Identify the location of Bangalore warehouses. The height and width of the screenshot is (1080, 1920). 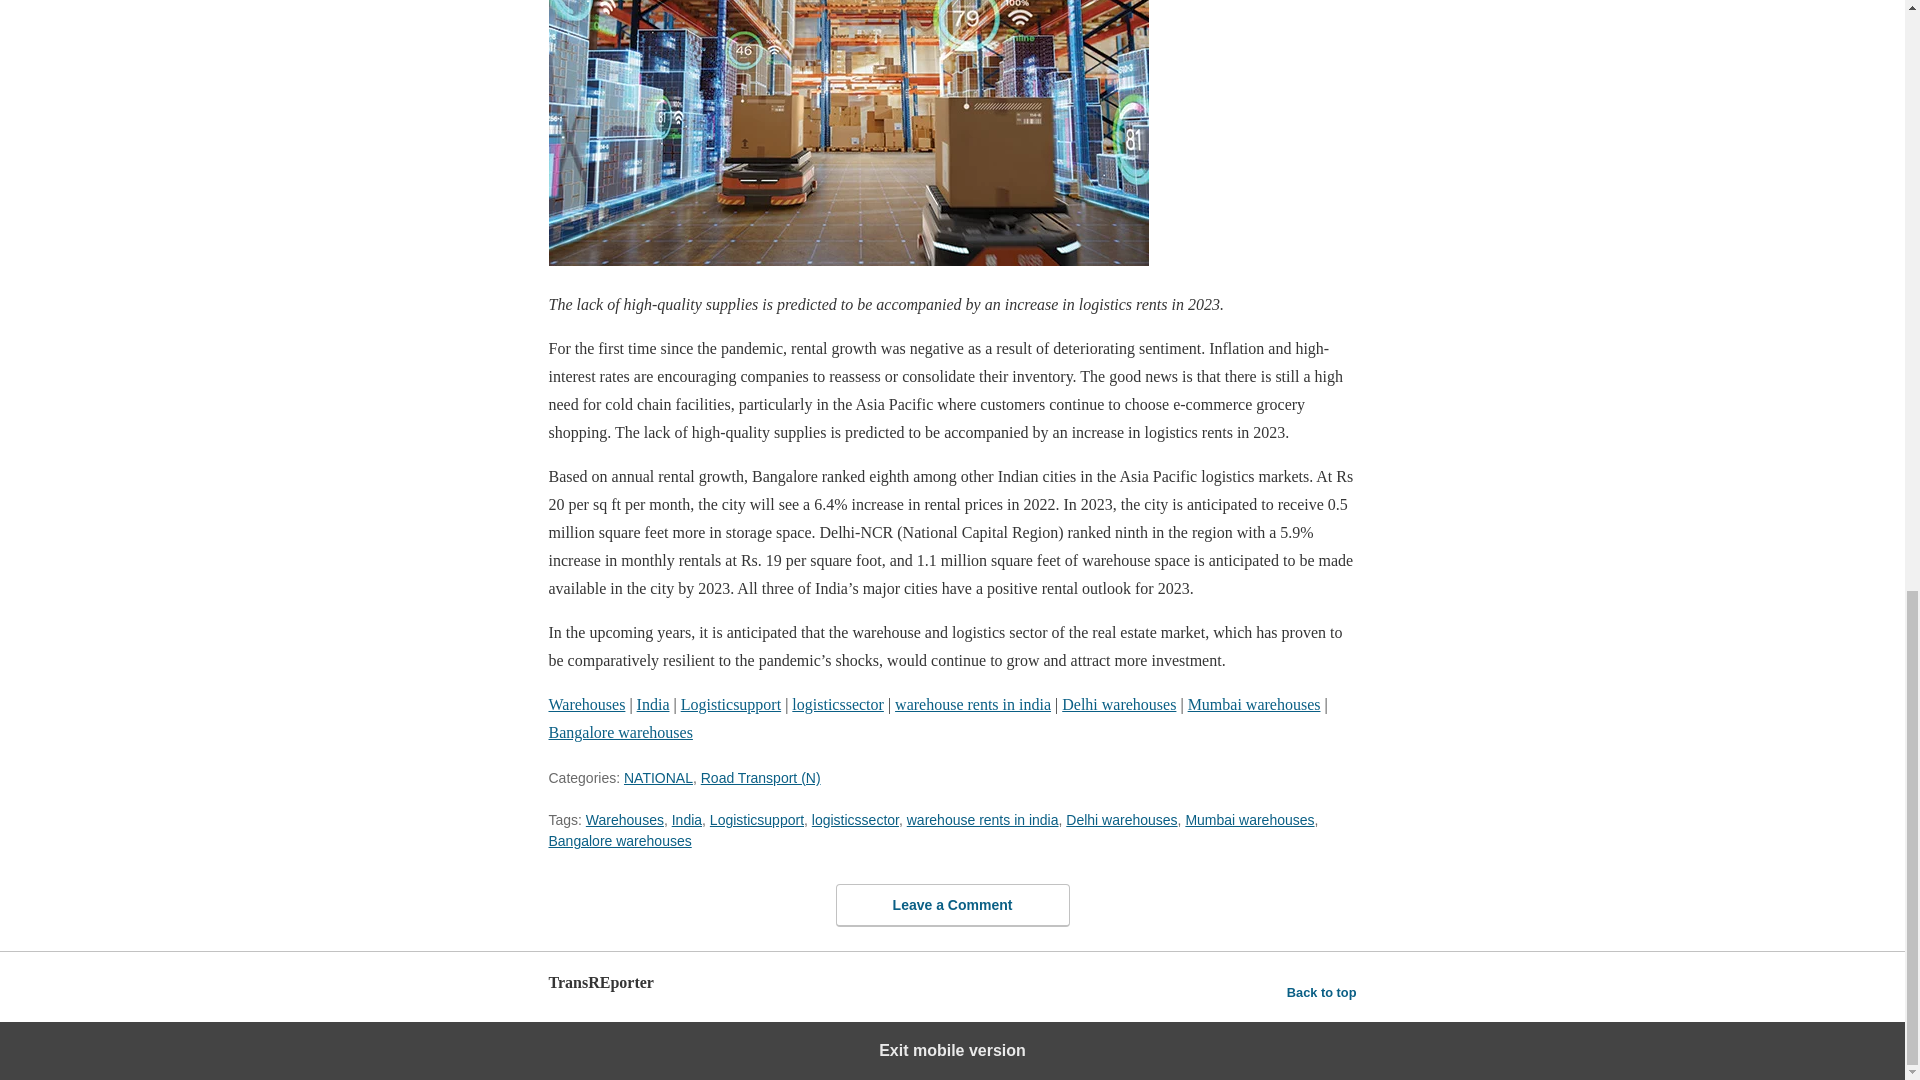
(619, 732).